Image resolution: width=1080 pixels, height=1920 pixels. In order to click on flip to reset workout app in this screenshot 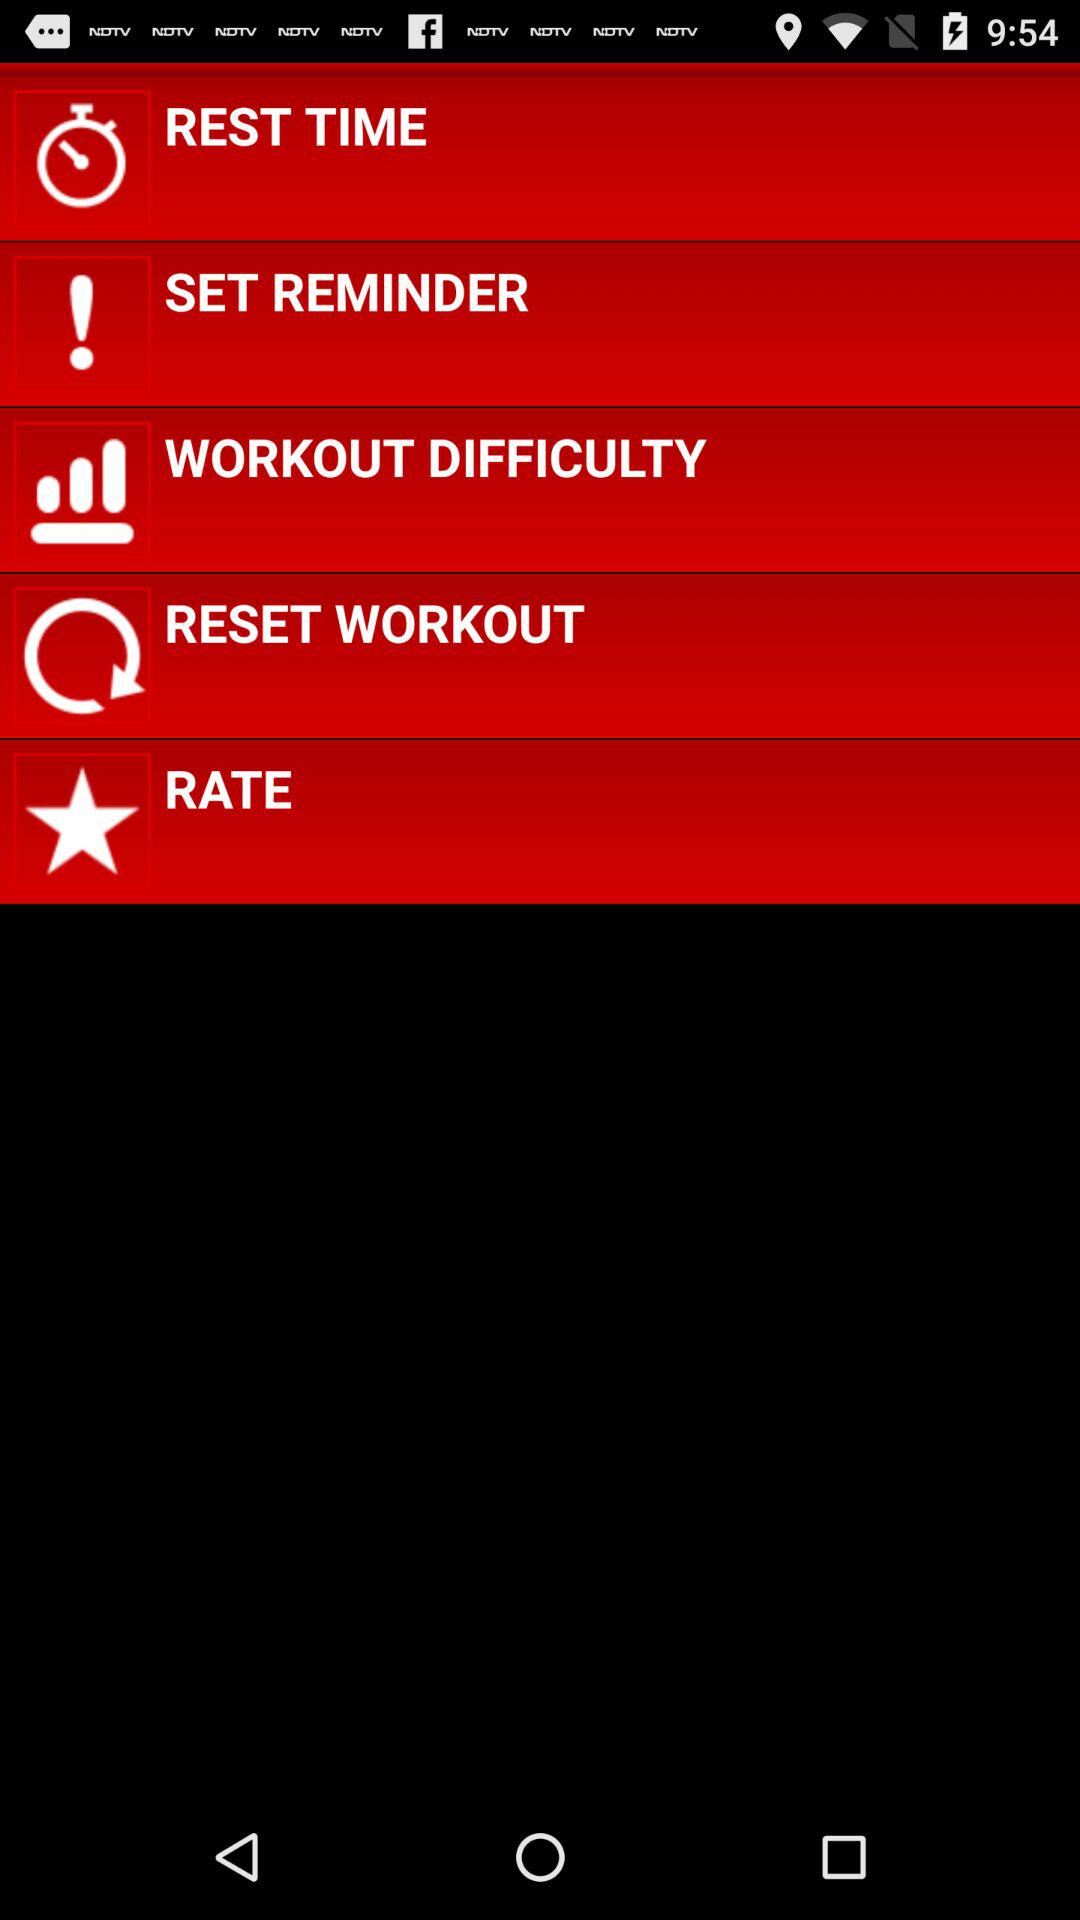, I will do `click(374, 622)`.